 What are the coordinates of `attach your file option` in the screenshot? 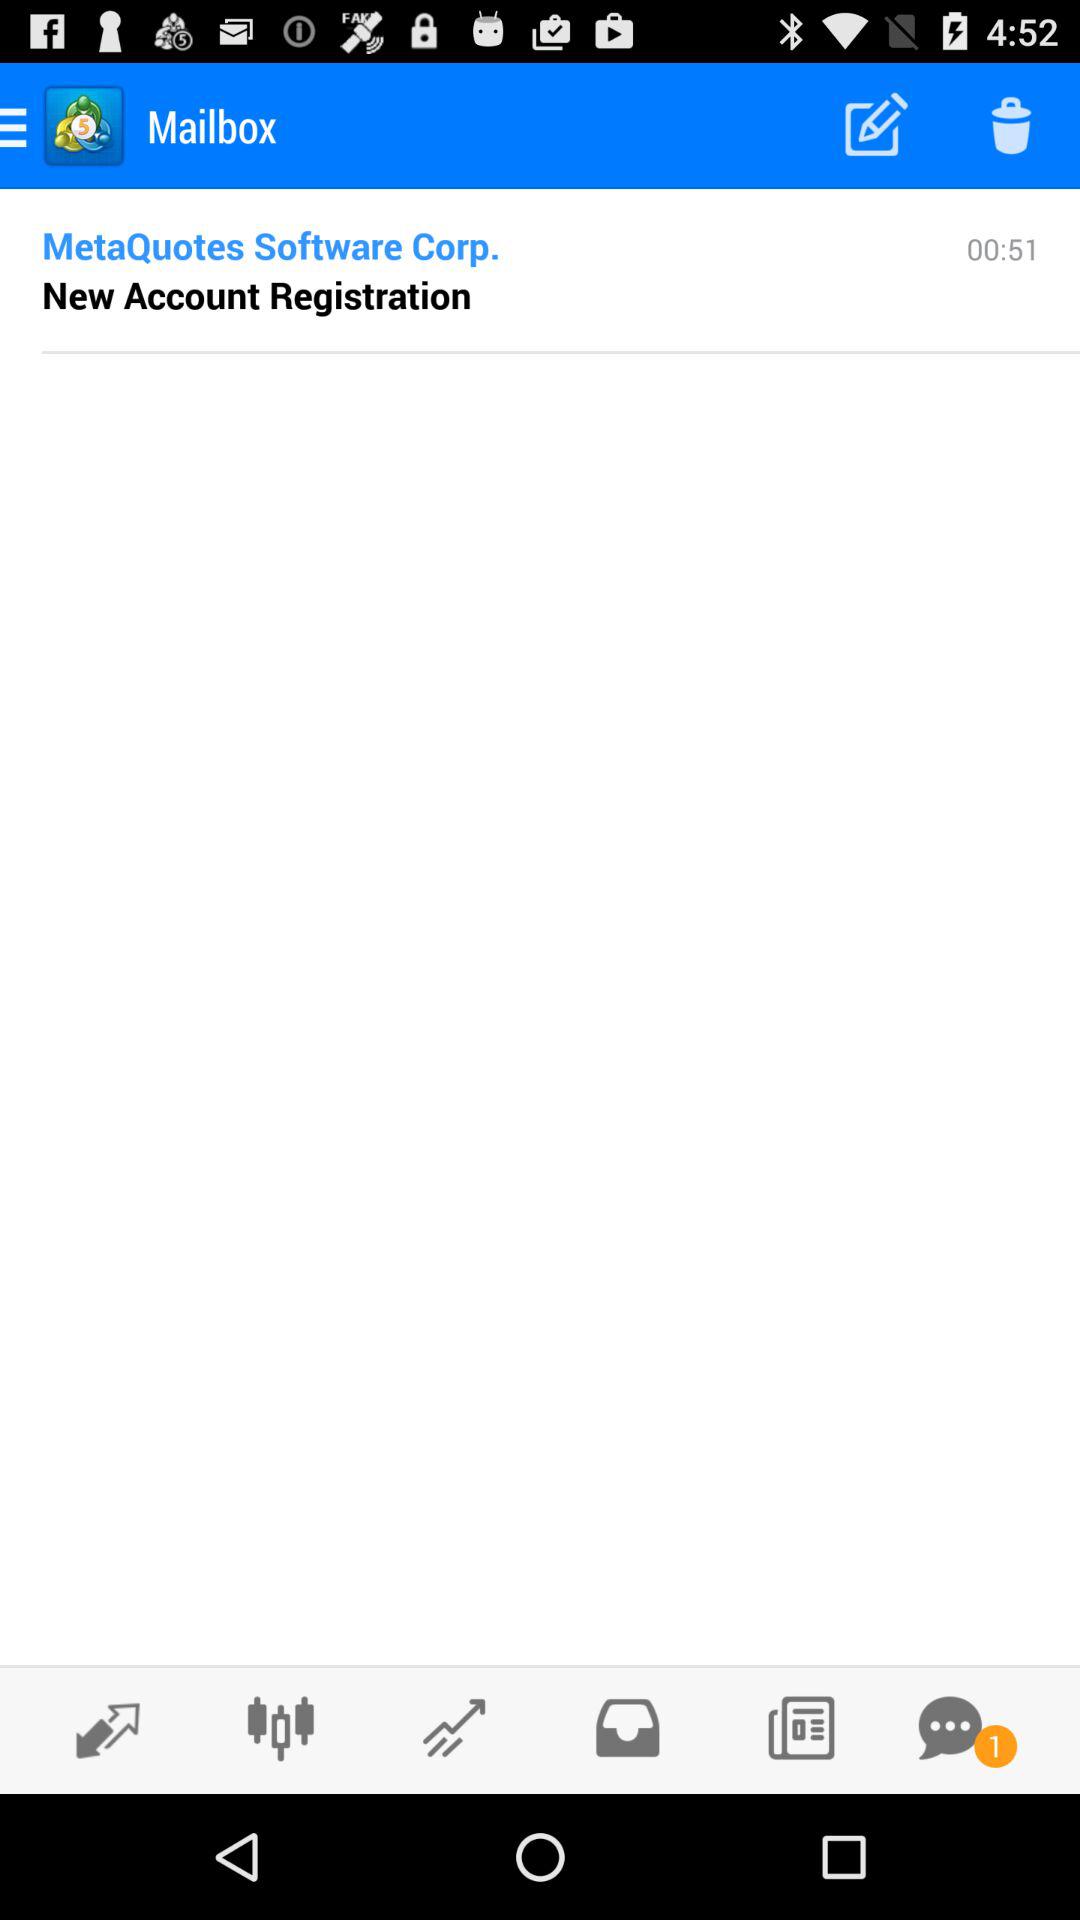 It's located at (454, 1728).